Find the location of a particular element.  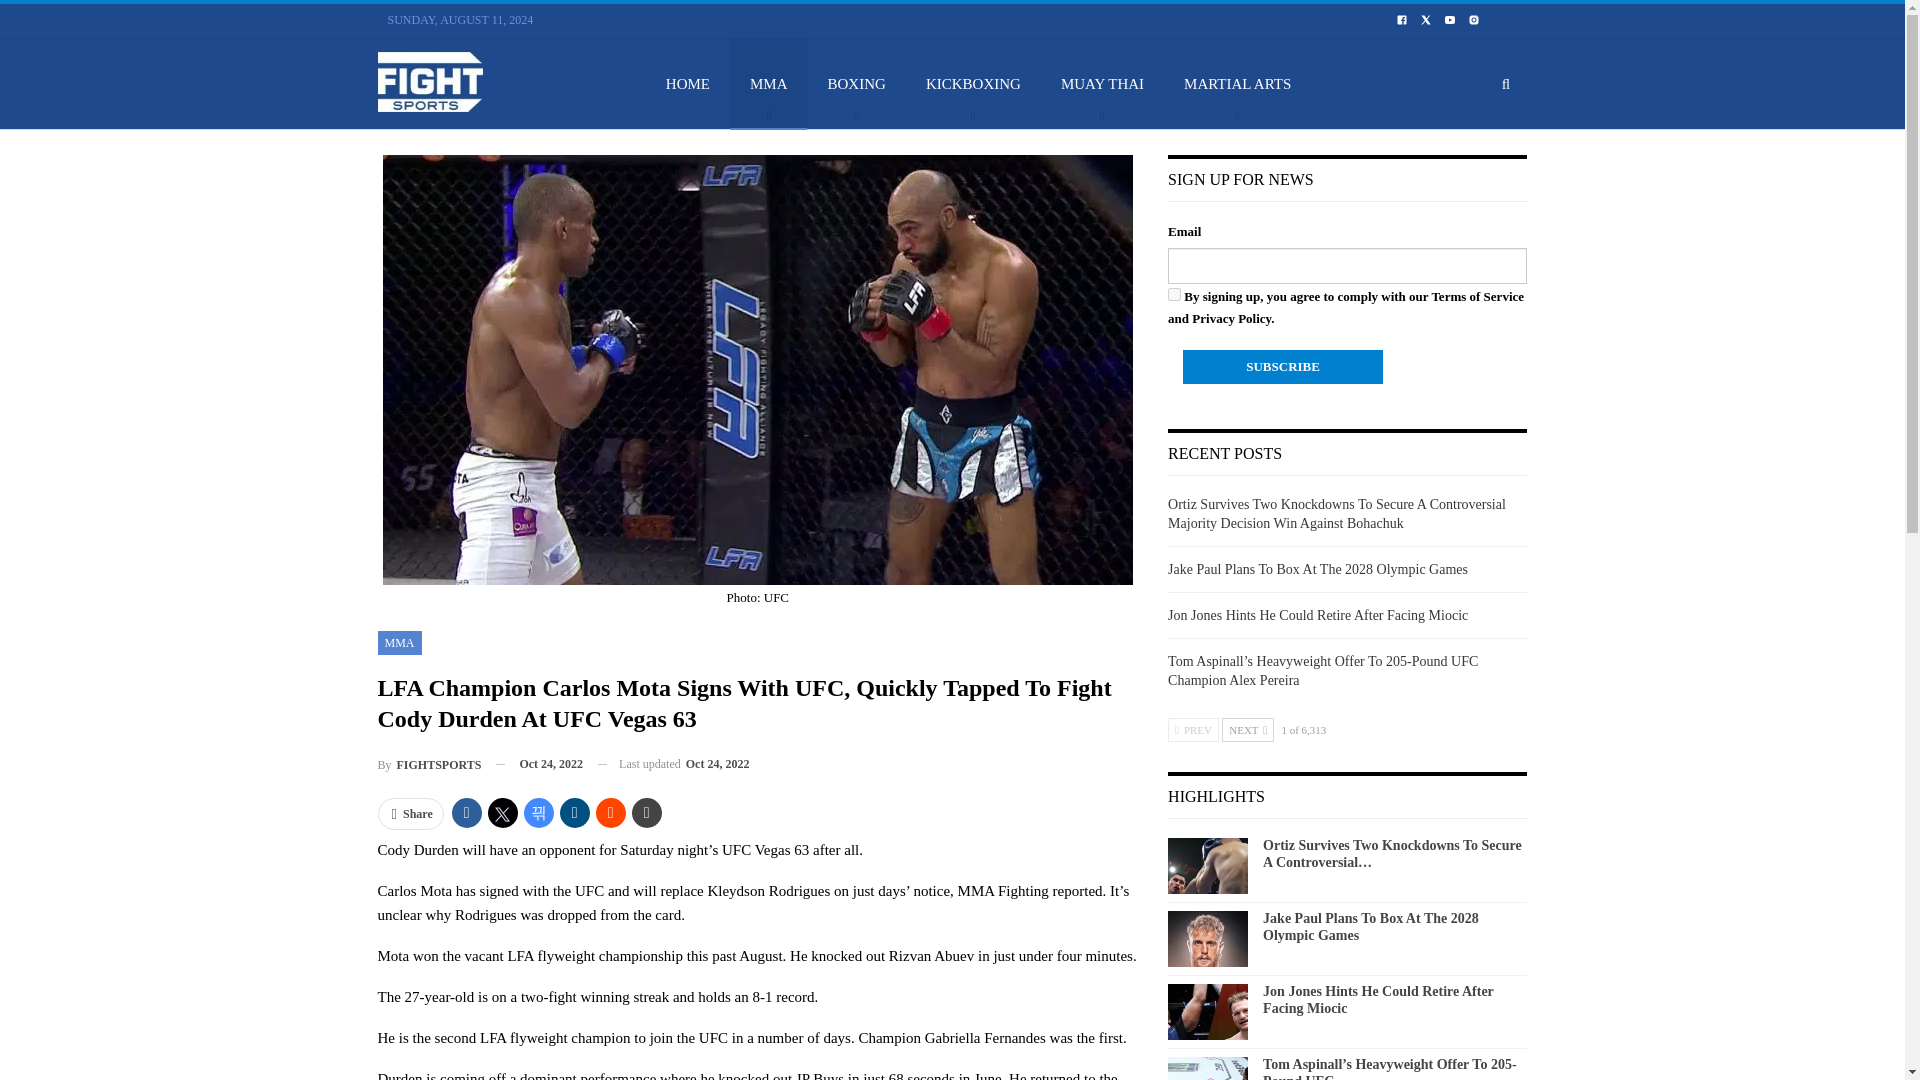

facebook is located at coordinates (1402, 18).